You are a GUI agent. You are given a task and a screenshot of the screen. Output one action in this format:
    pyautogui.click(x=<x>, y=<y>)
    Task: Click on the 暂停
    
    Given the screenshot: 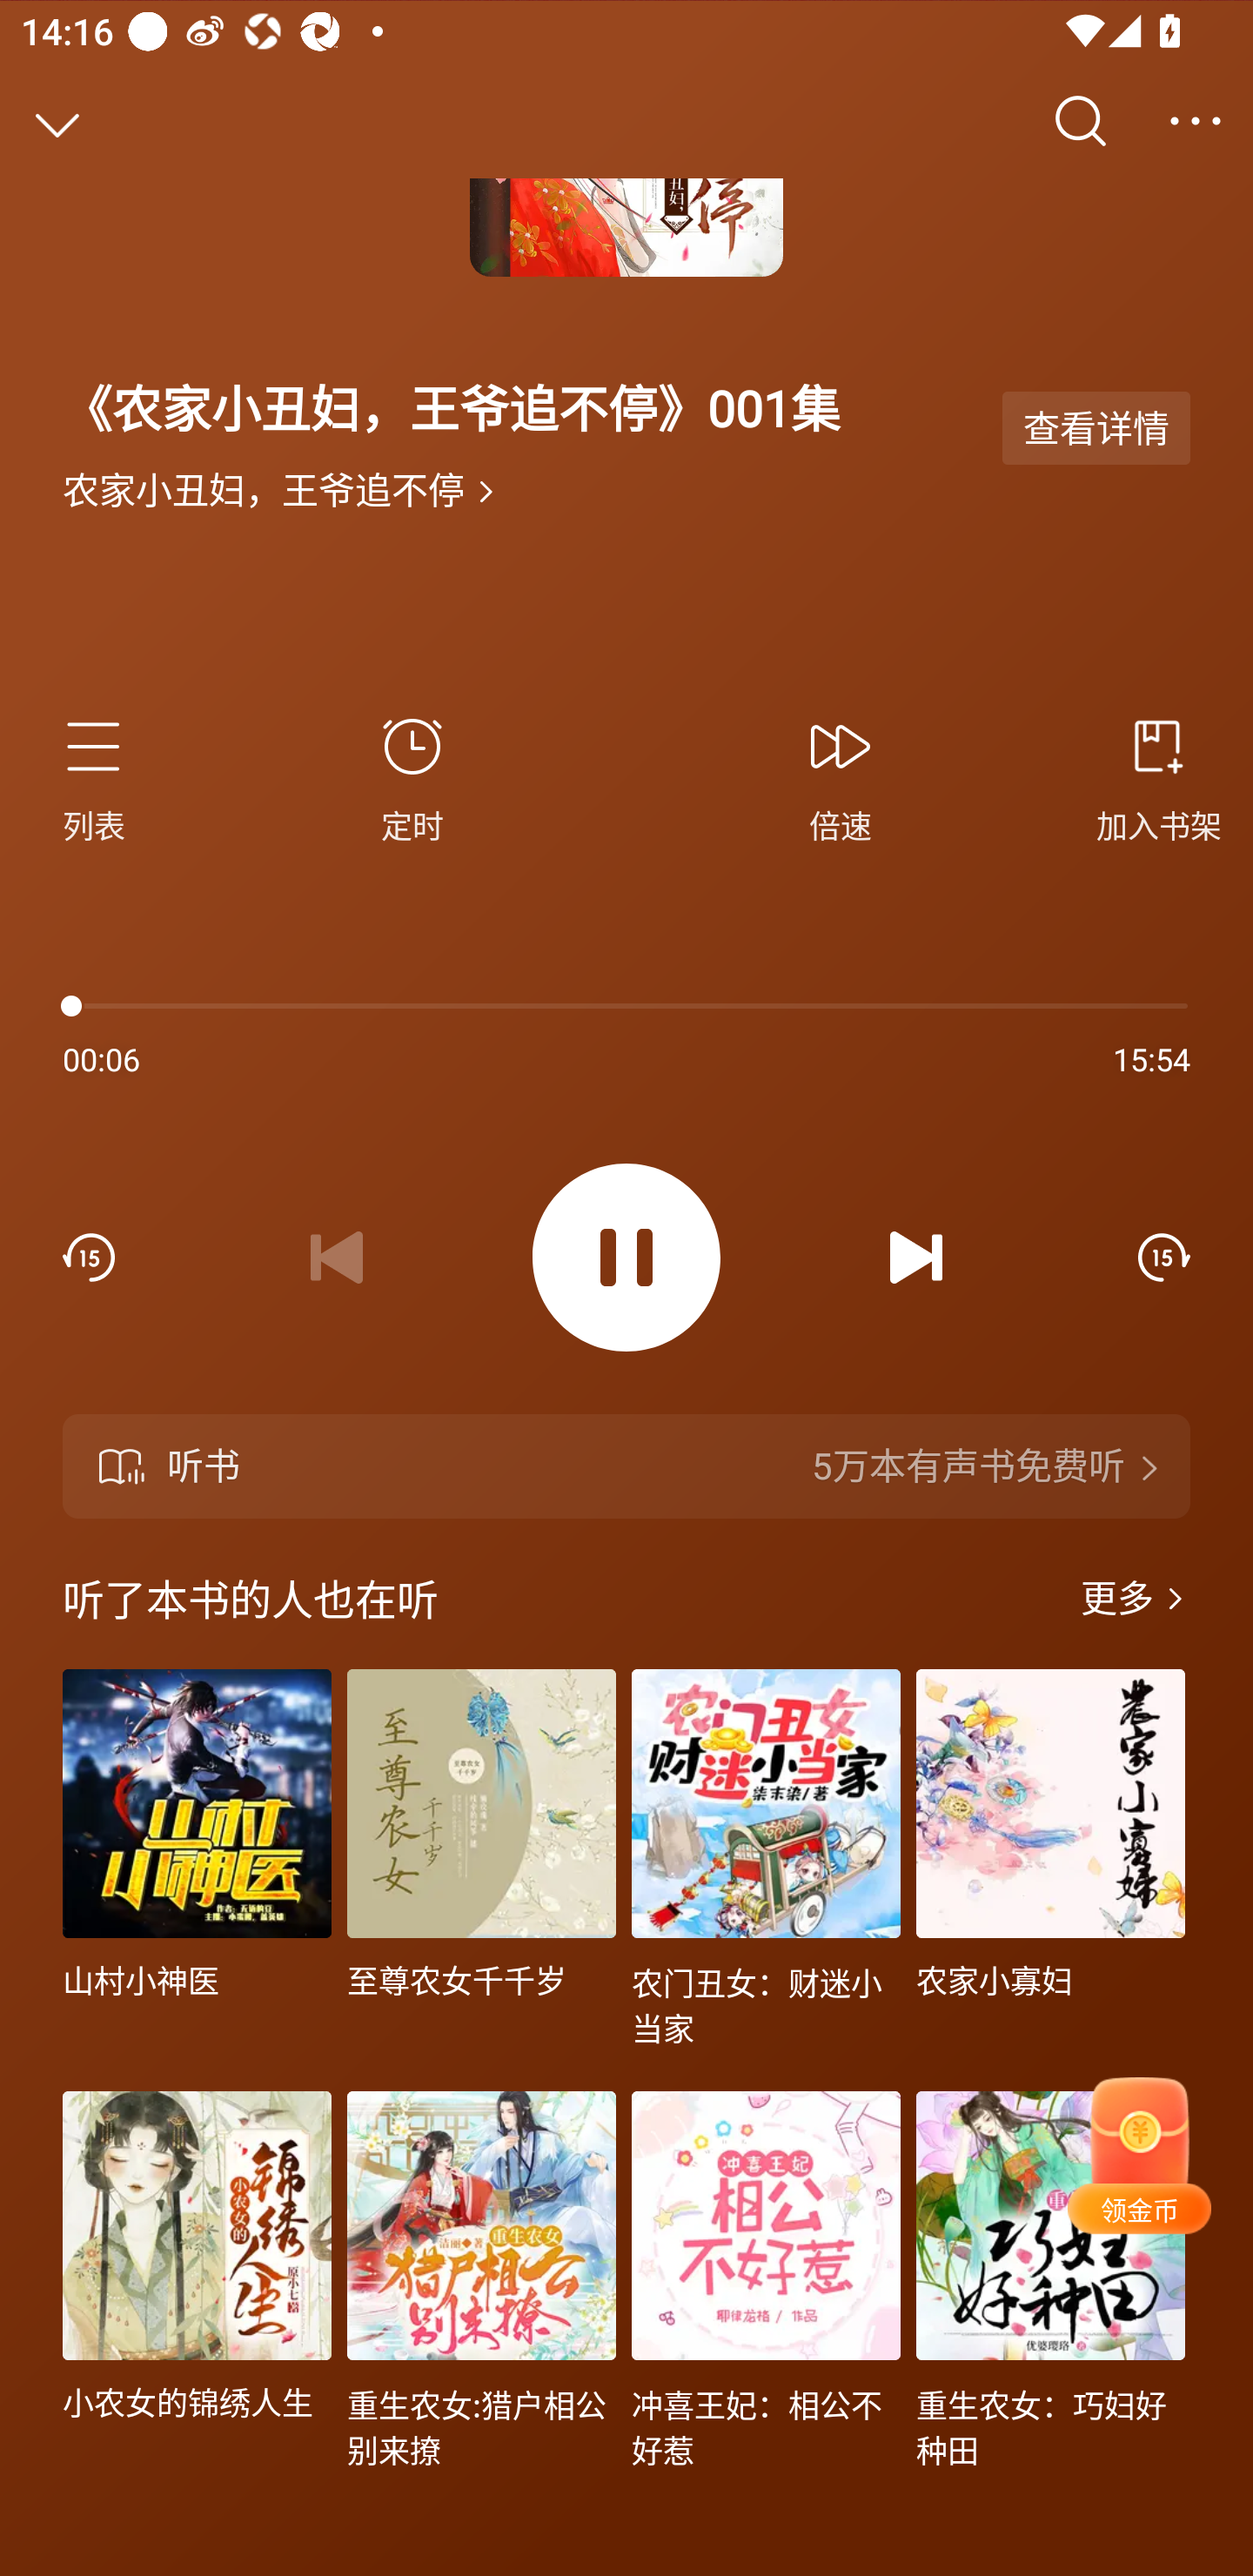 What is the action you would take?
    pyautogui.click(x=626, y=1258)
    